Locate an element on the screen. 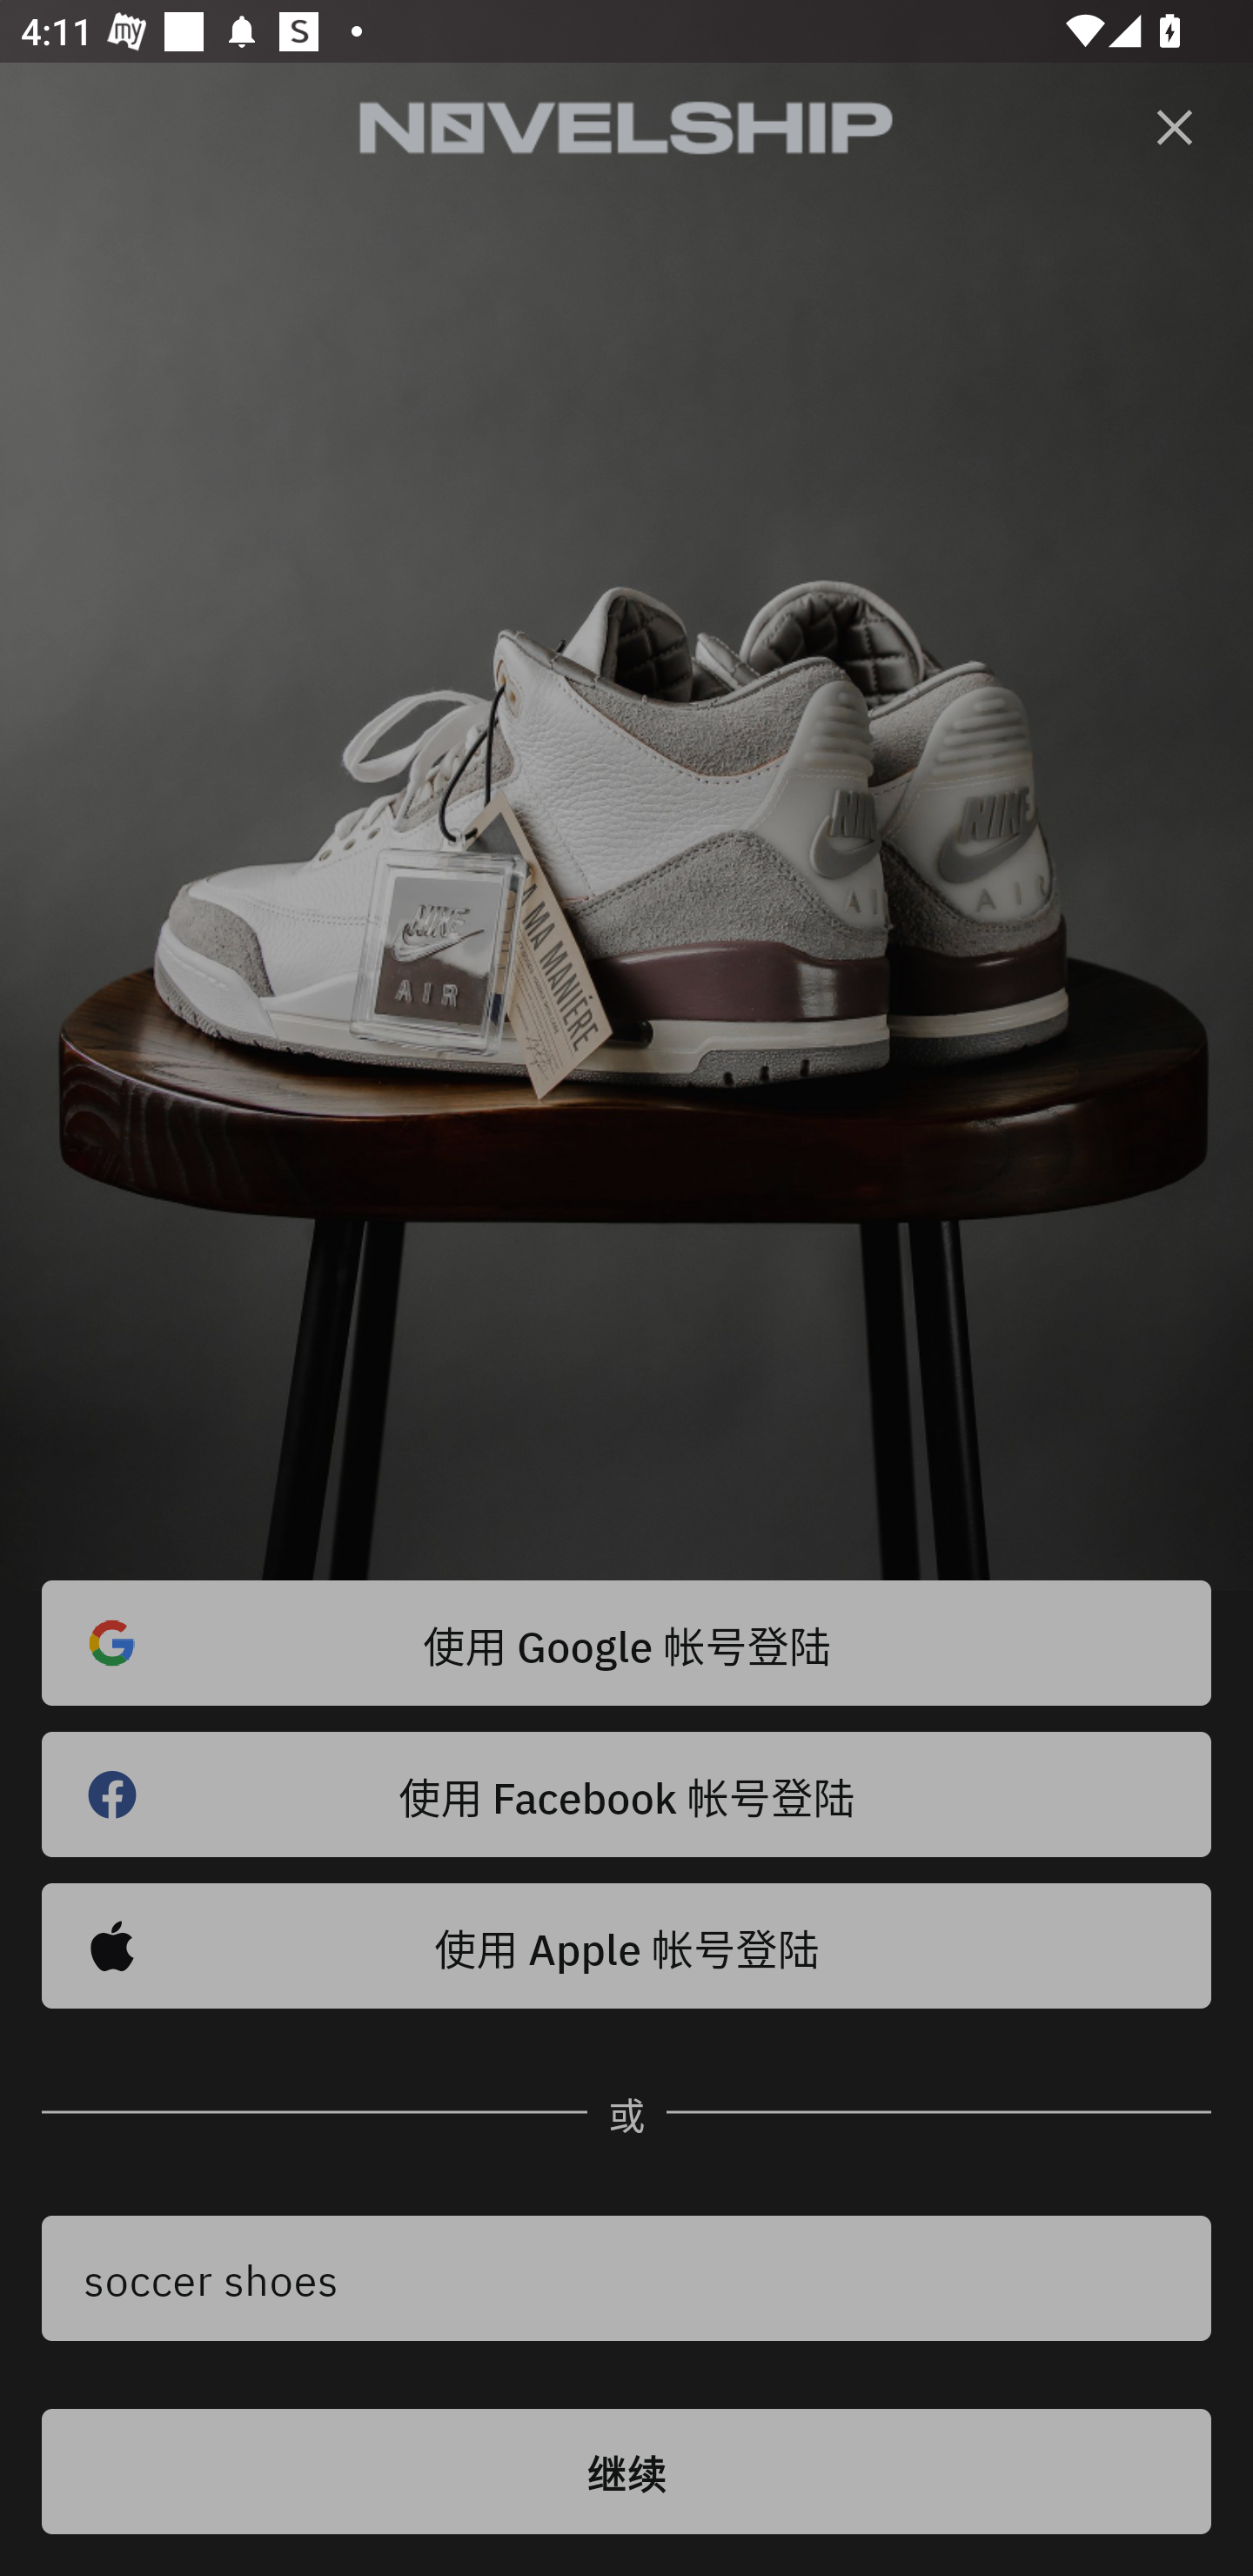 Image resolution: width=1253 pixels, height=2576 pixels.  使用 Apple 帐号登陆 is located at coordinates (626, 1946).